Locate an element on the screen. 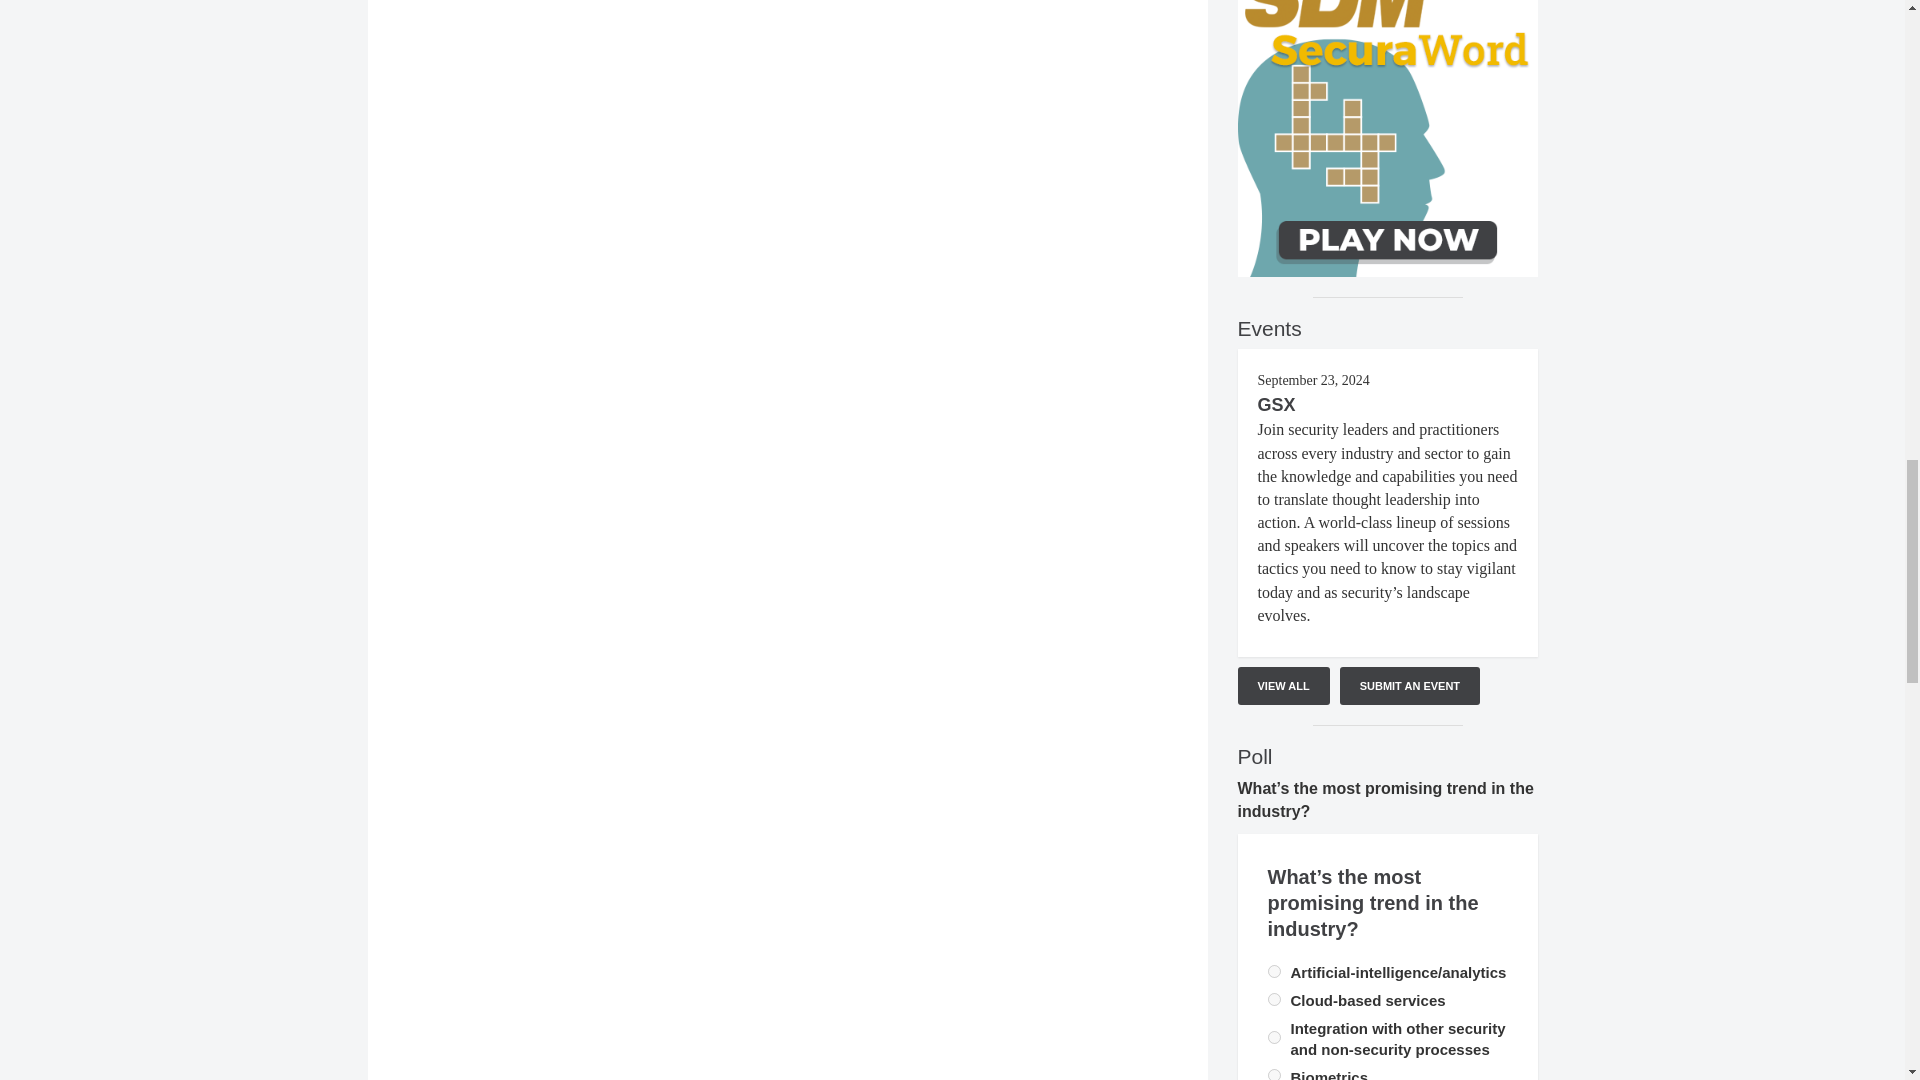 This screenshot has width=1920, height=1080. 489 is located at coordinates (1274, 972).